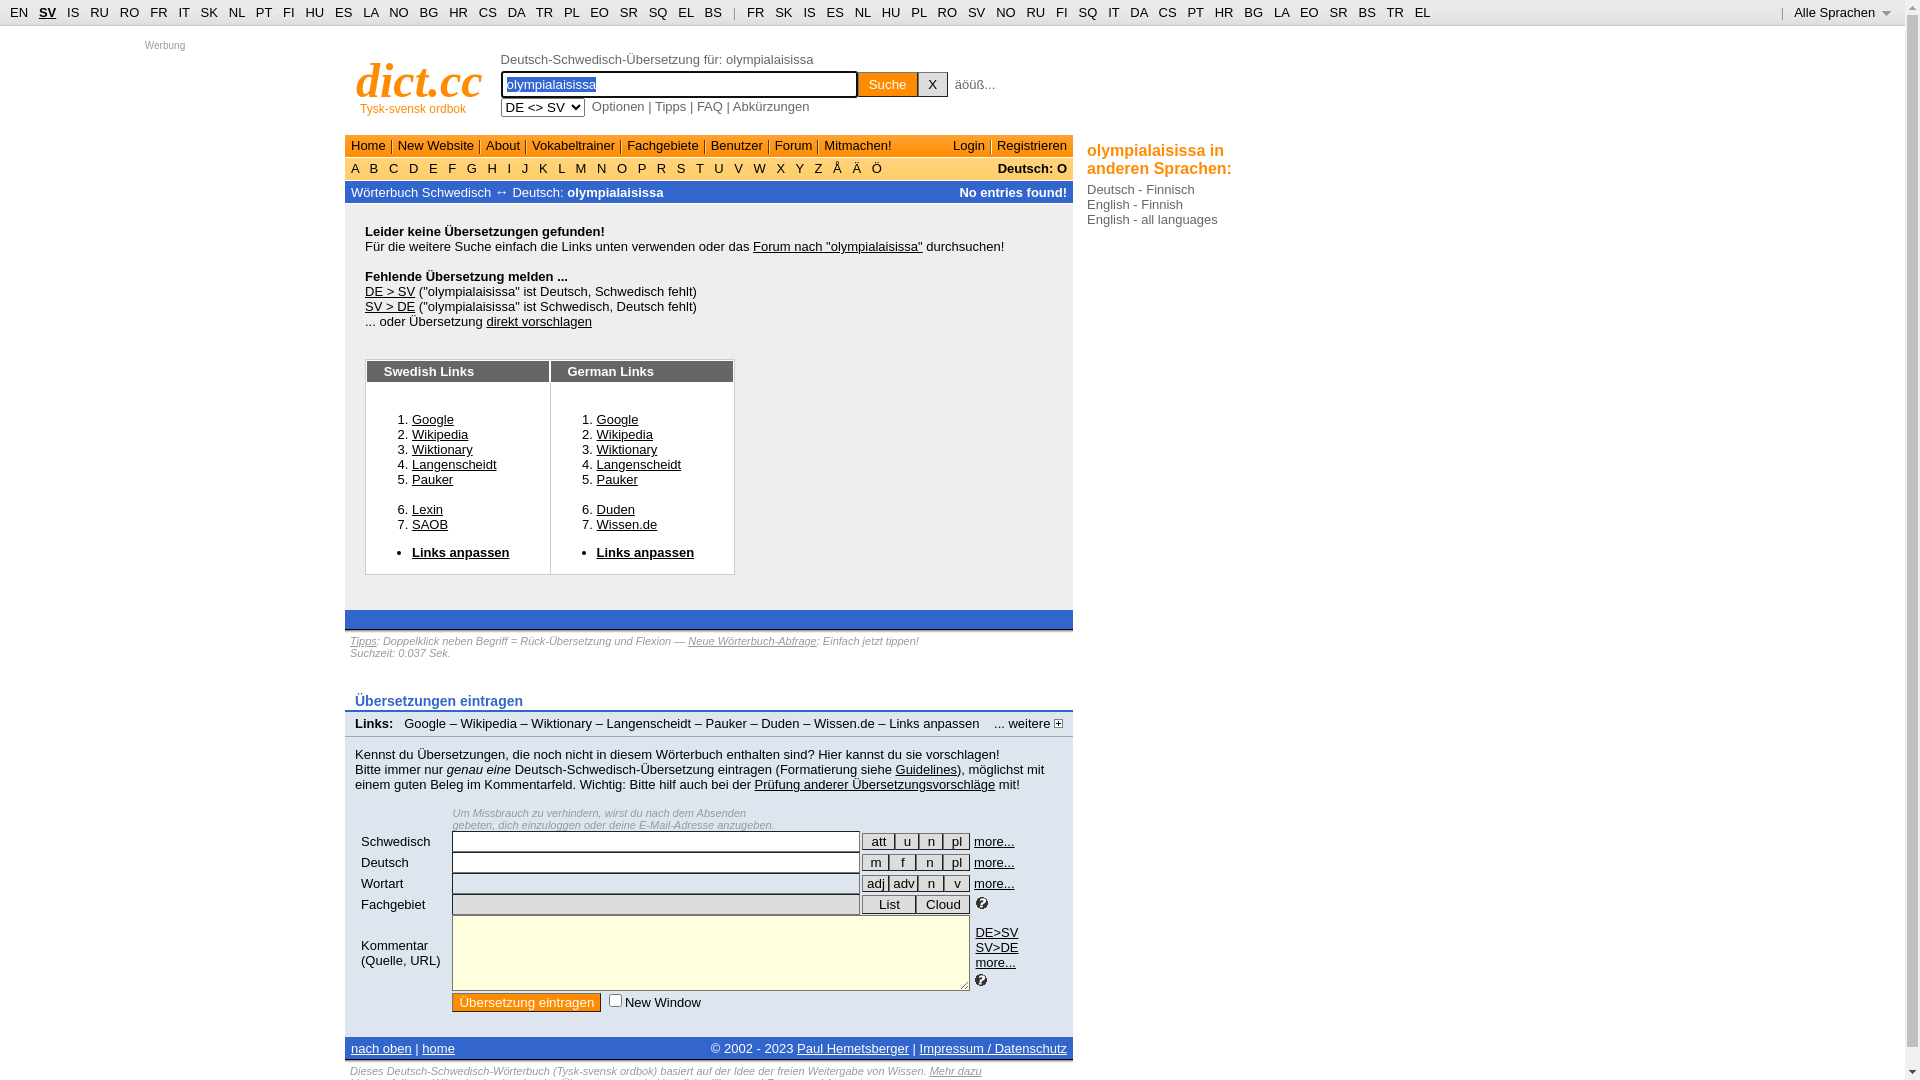 Image resolution: width=1920 pixels, height=1080 pixels. Describe the element at coordinates (374, 168) in the screenshot. I see `B` at that location.